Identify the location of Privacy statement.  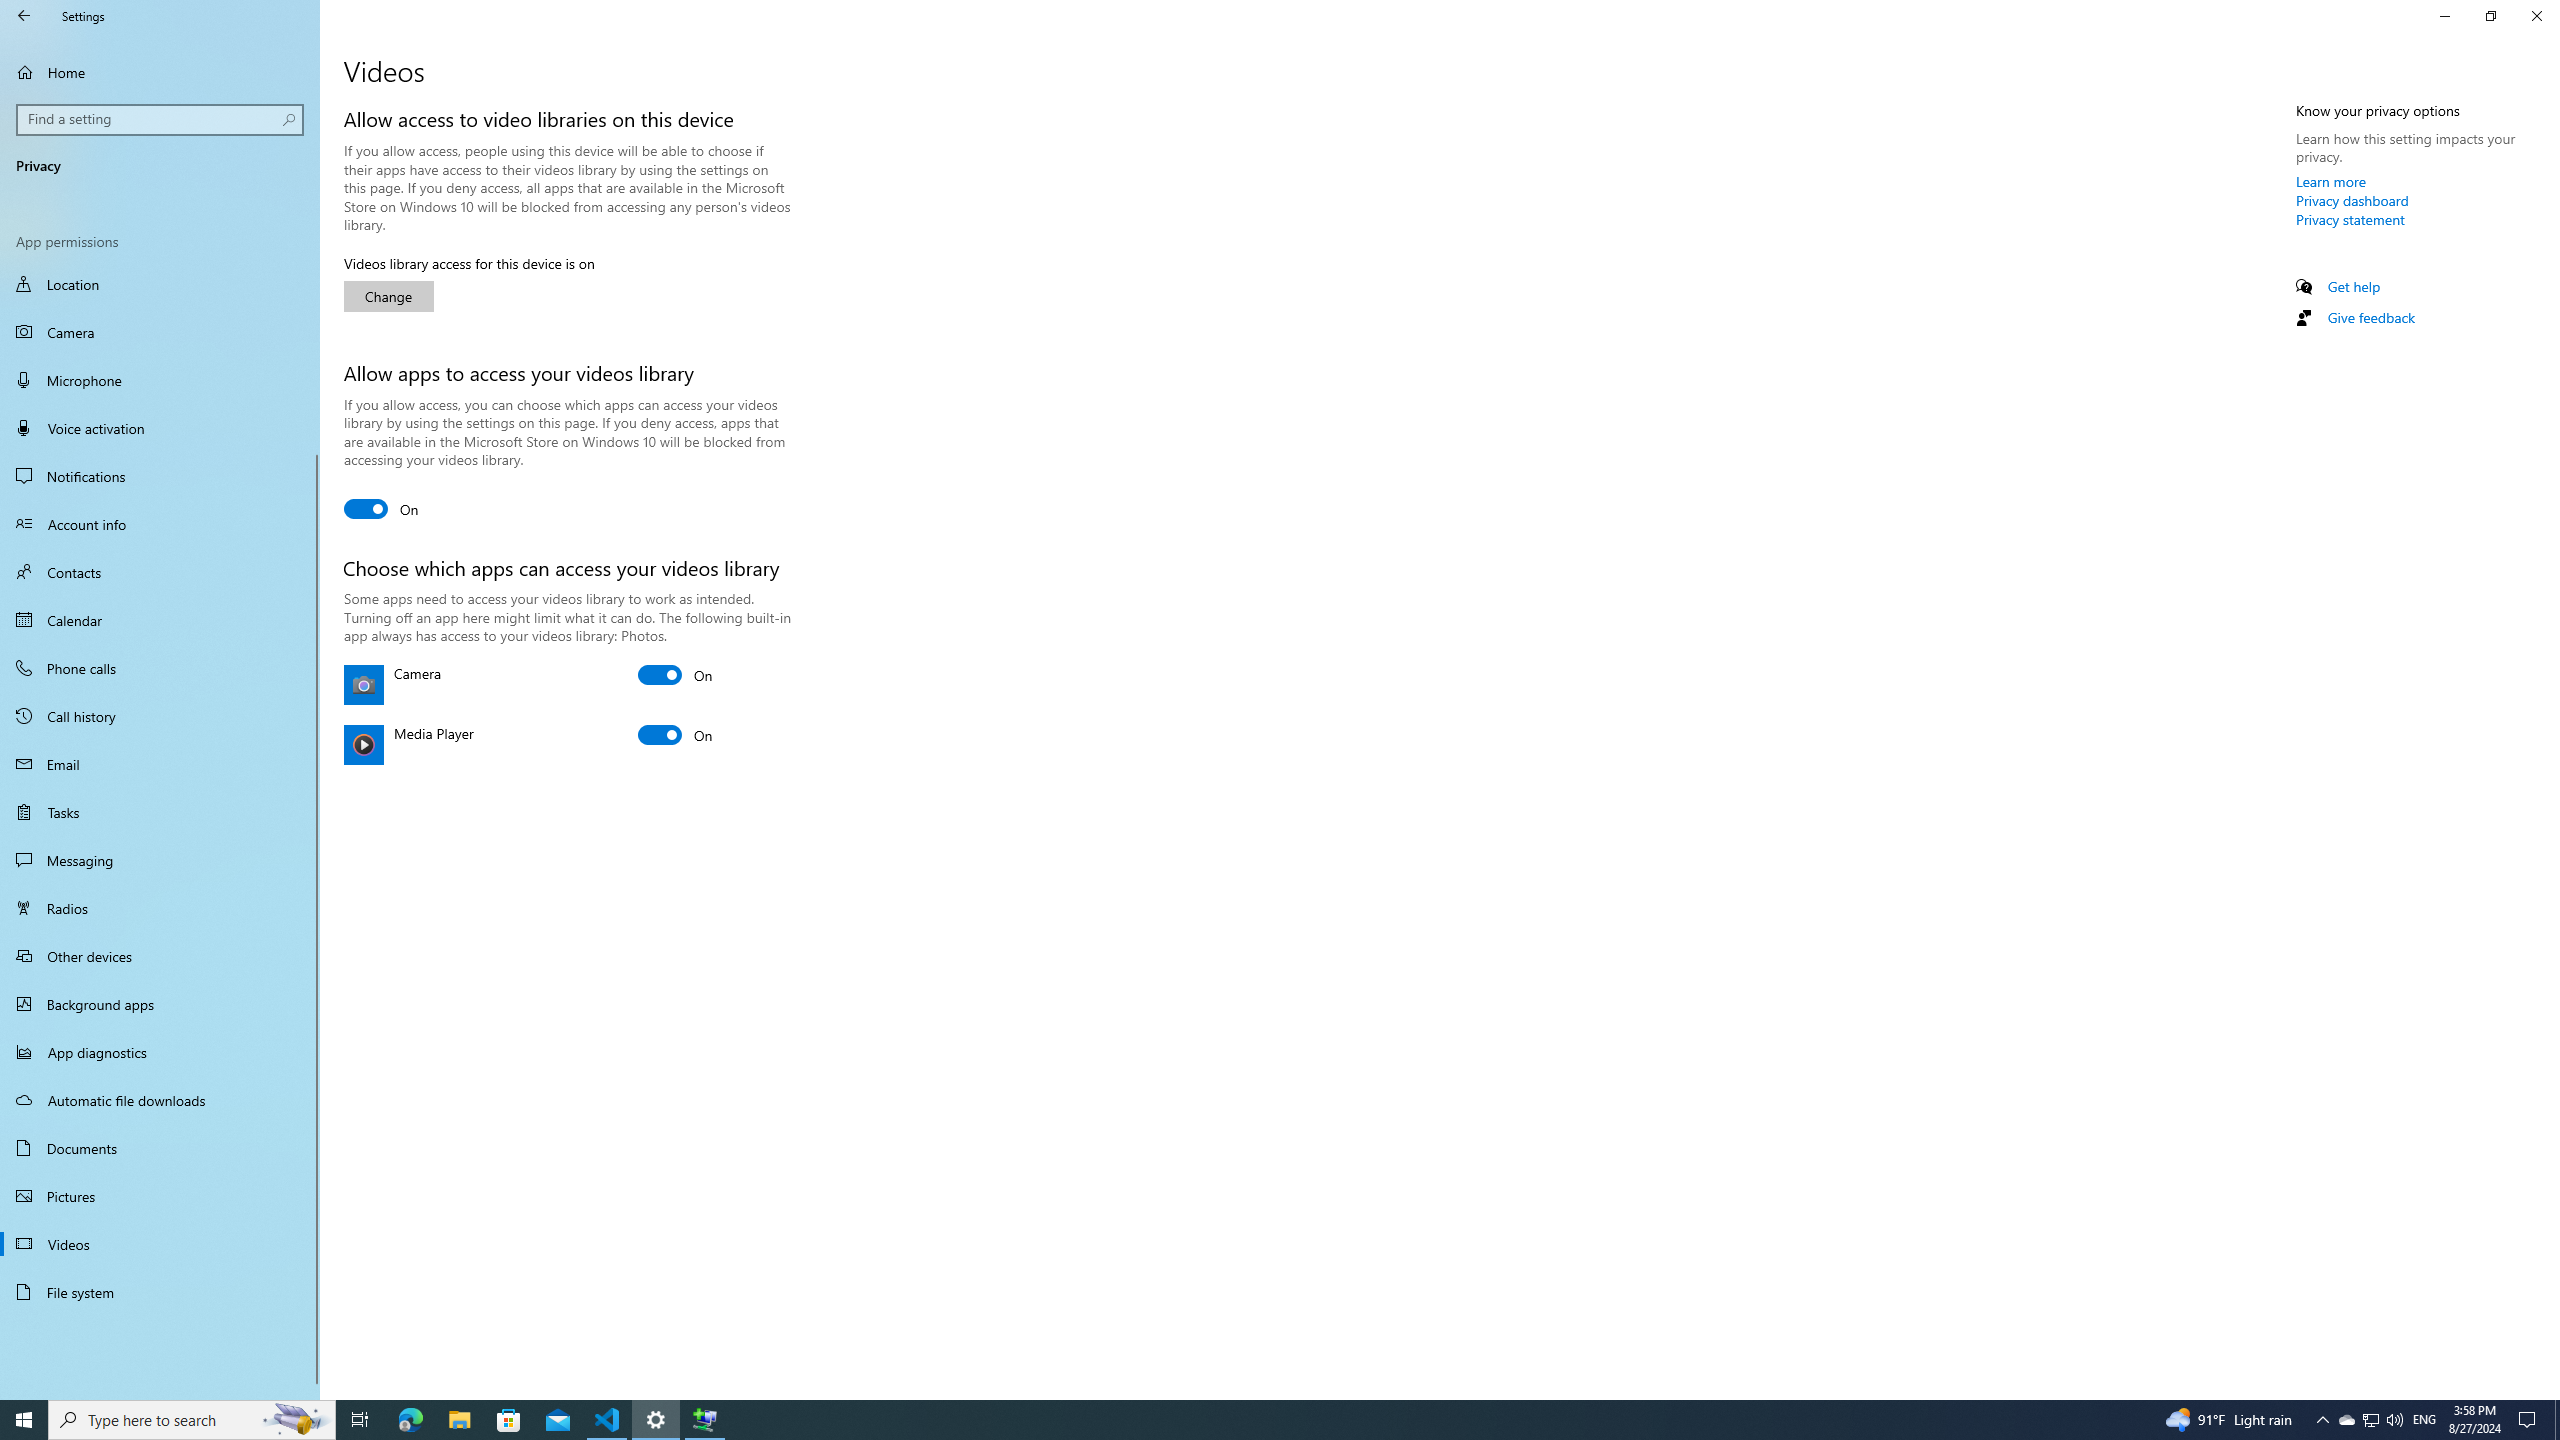
(2350, 219).